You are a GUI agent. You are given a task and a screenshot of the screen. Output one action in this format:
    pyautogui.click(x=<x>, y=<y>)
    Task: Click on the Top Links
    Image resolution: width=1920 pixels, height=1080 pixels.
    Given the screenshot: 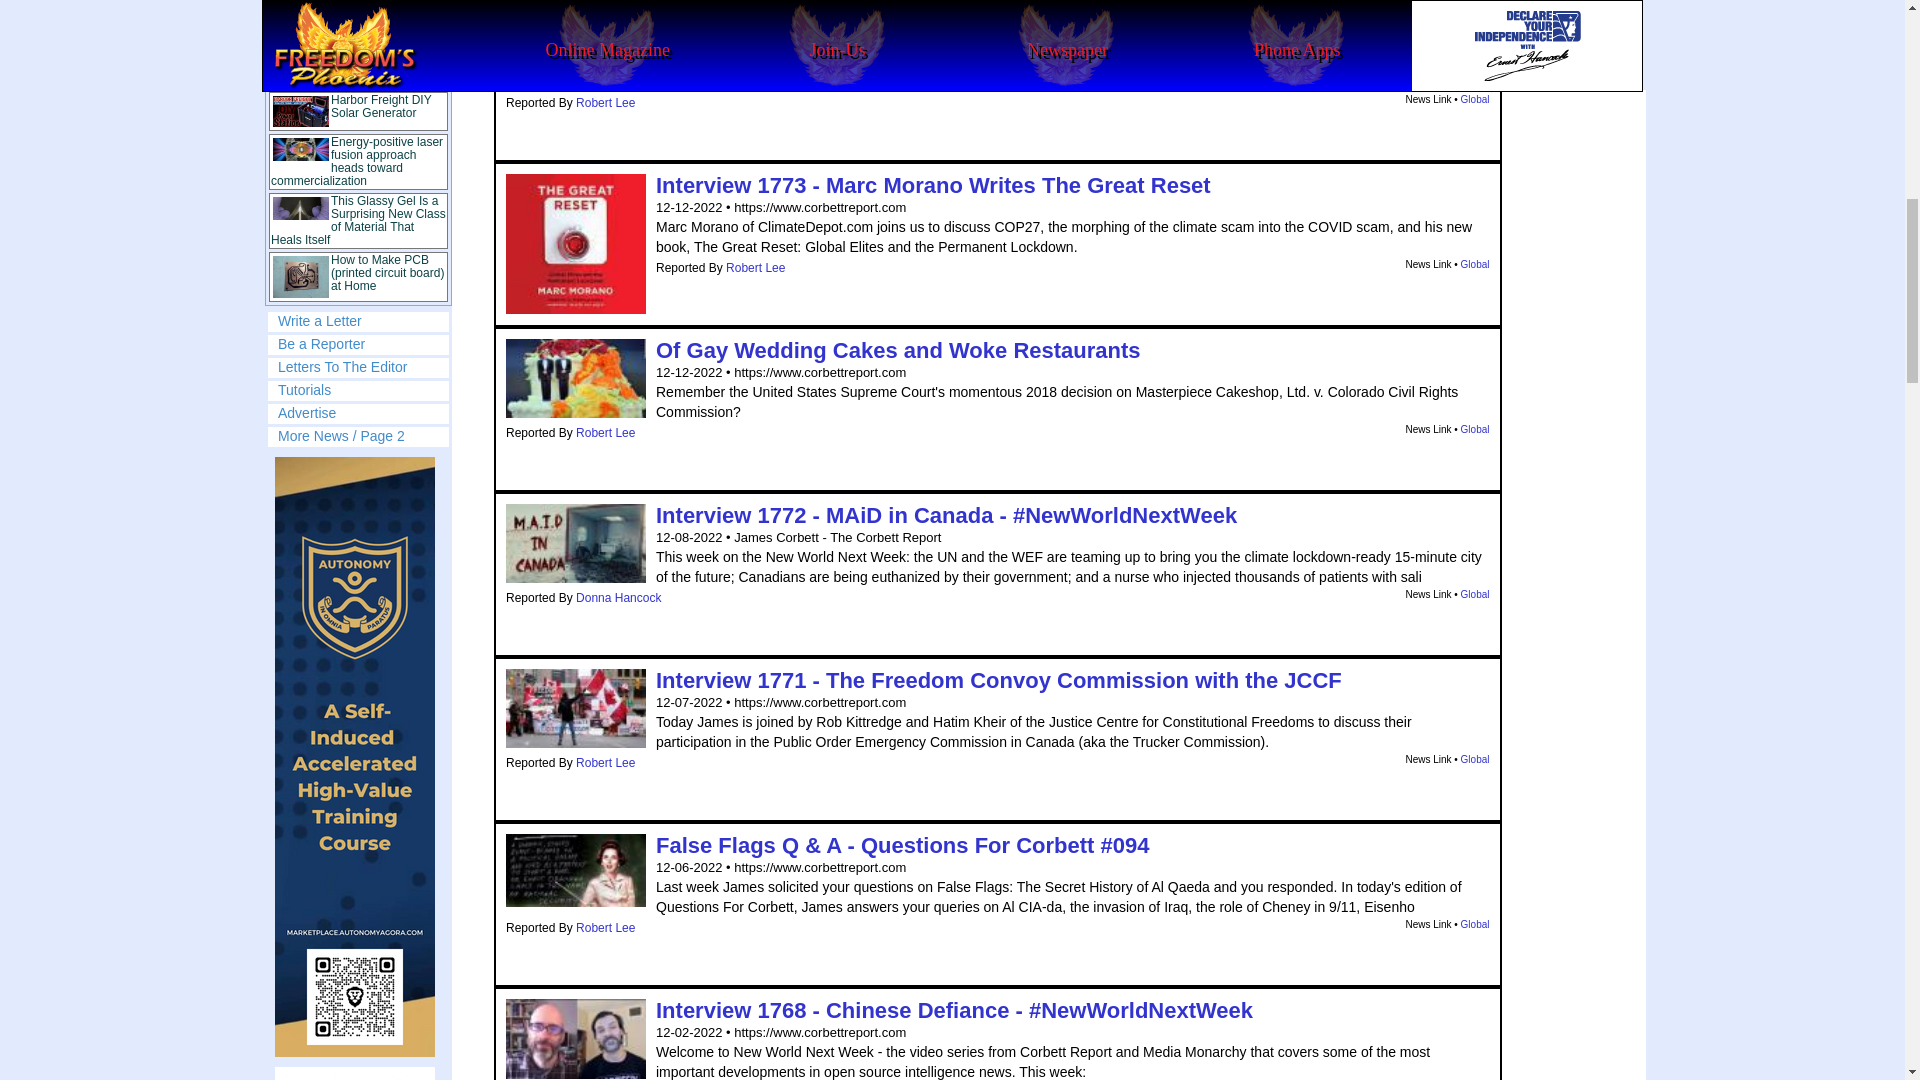 What is the action you would take?
    pyautogui.click(x=358, y=152)
    